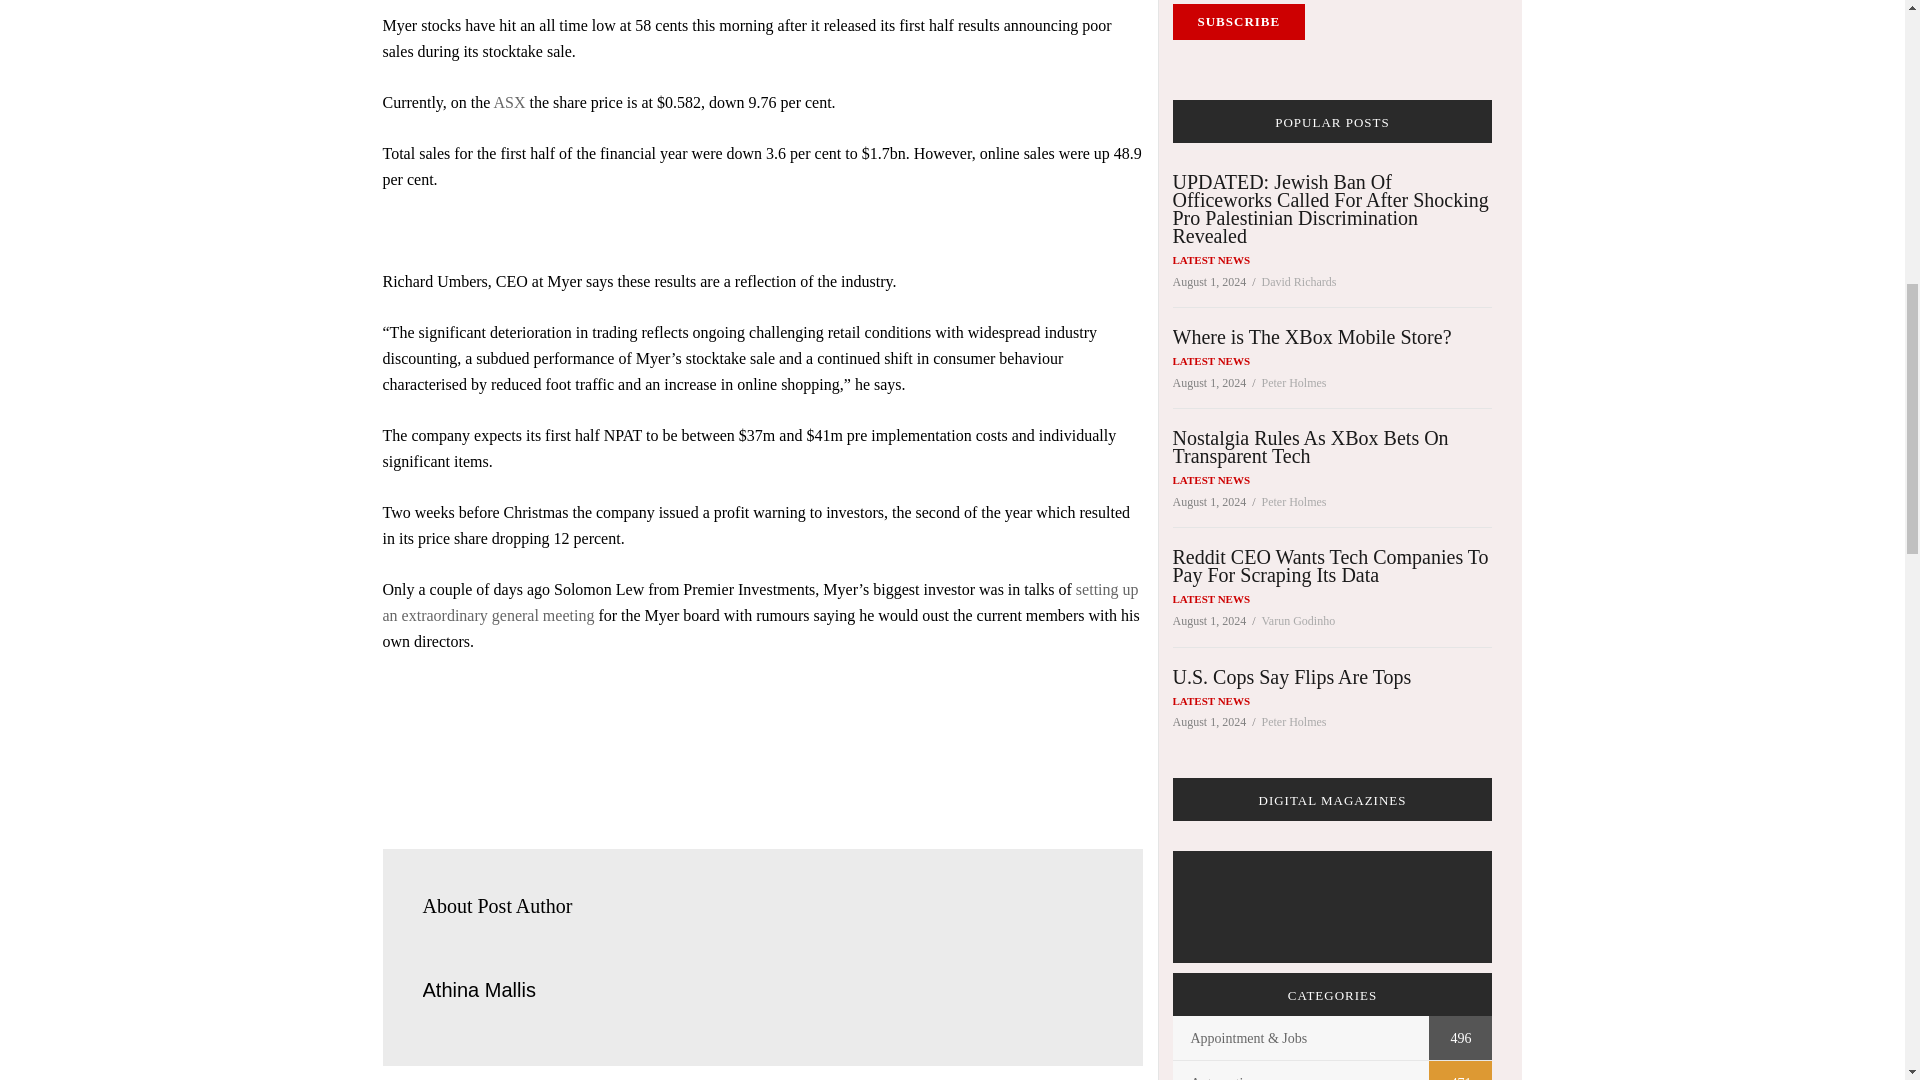 Image resolution: width=1920 pixels, height=1080 pixels. Describe the element at coordinates (1238, 22) in the screenshot. I see `Subscribe` at that location.